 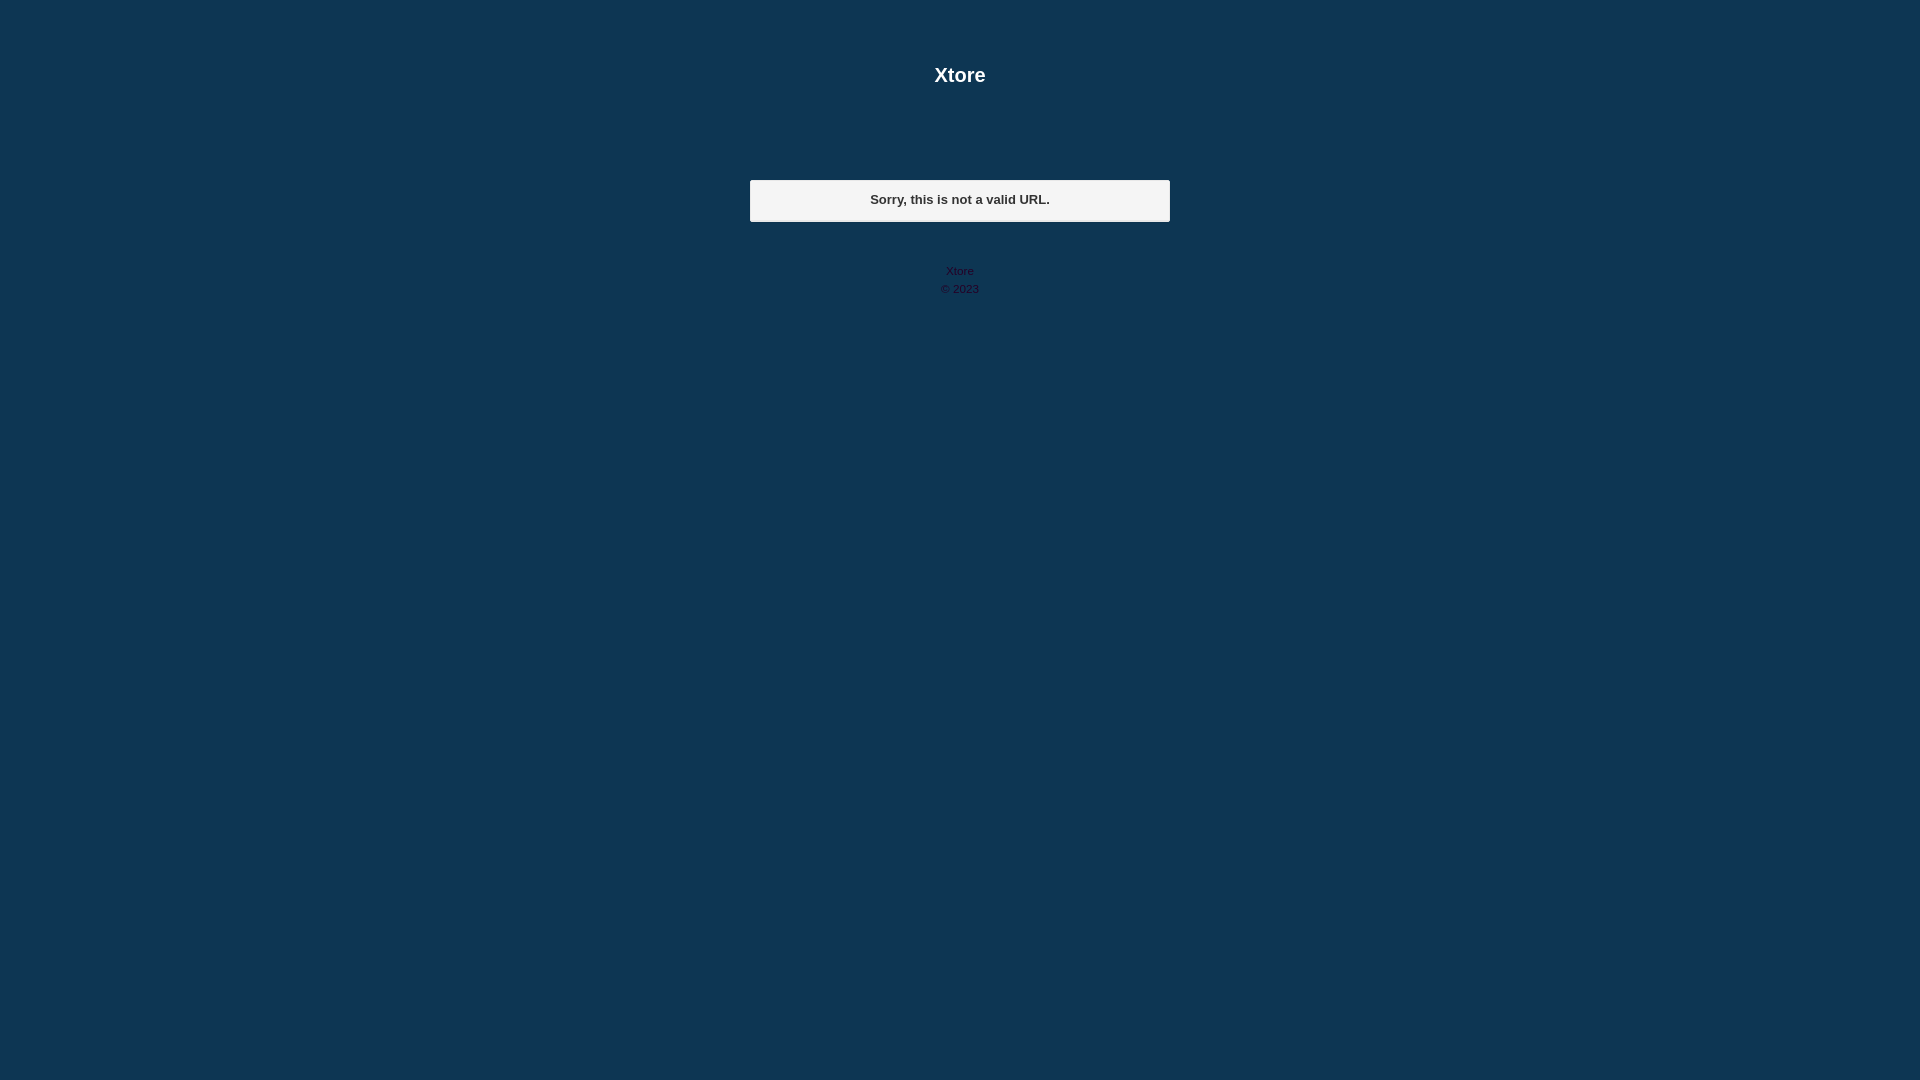 I want to click on Xtore, so click(x=960, y=75).